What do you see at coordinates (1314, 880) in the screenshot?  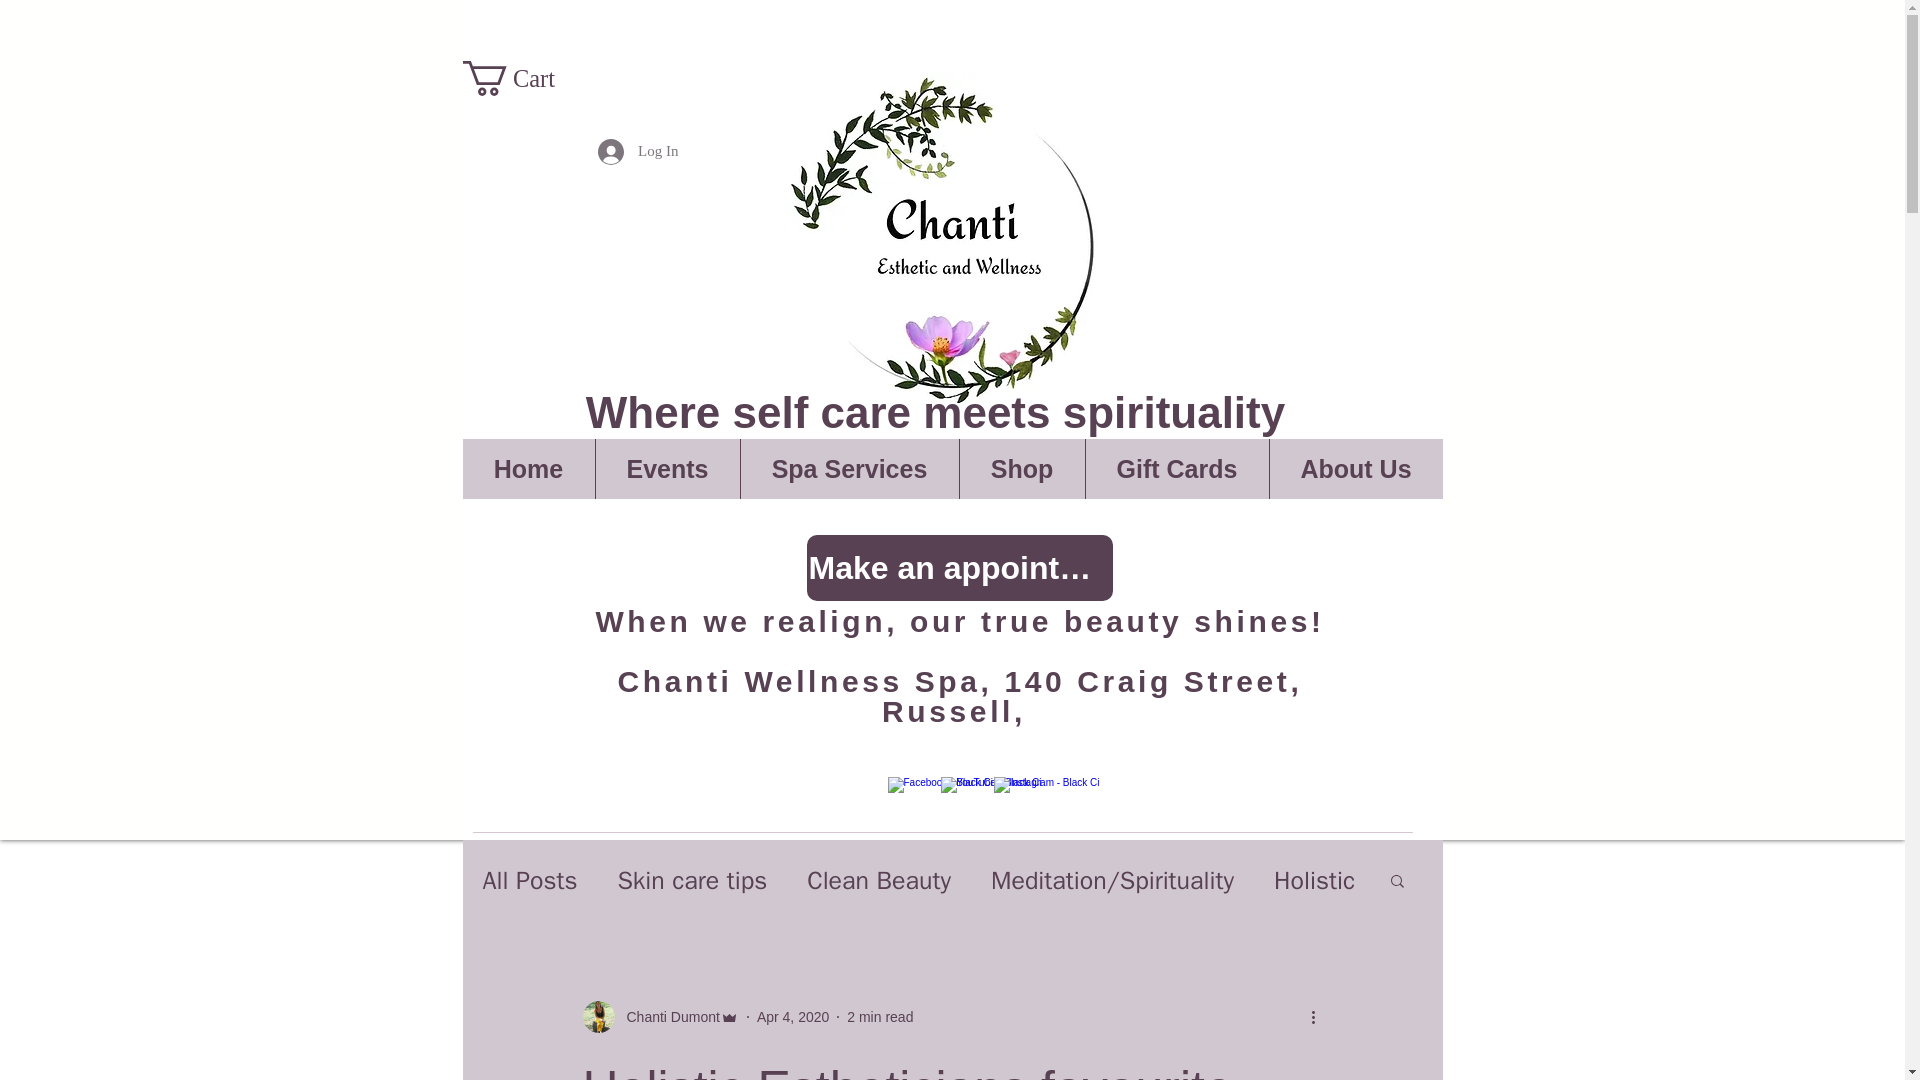 I see `Holistic` at bounding box center [1314, 880].